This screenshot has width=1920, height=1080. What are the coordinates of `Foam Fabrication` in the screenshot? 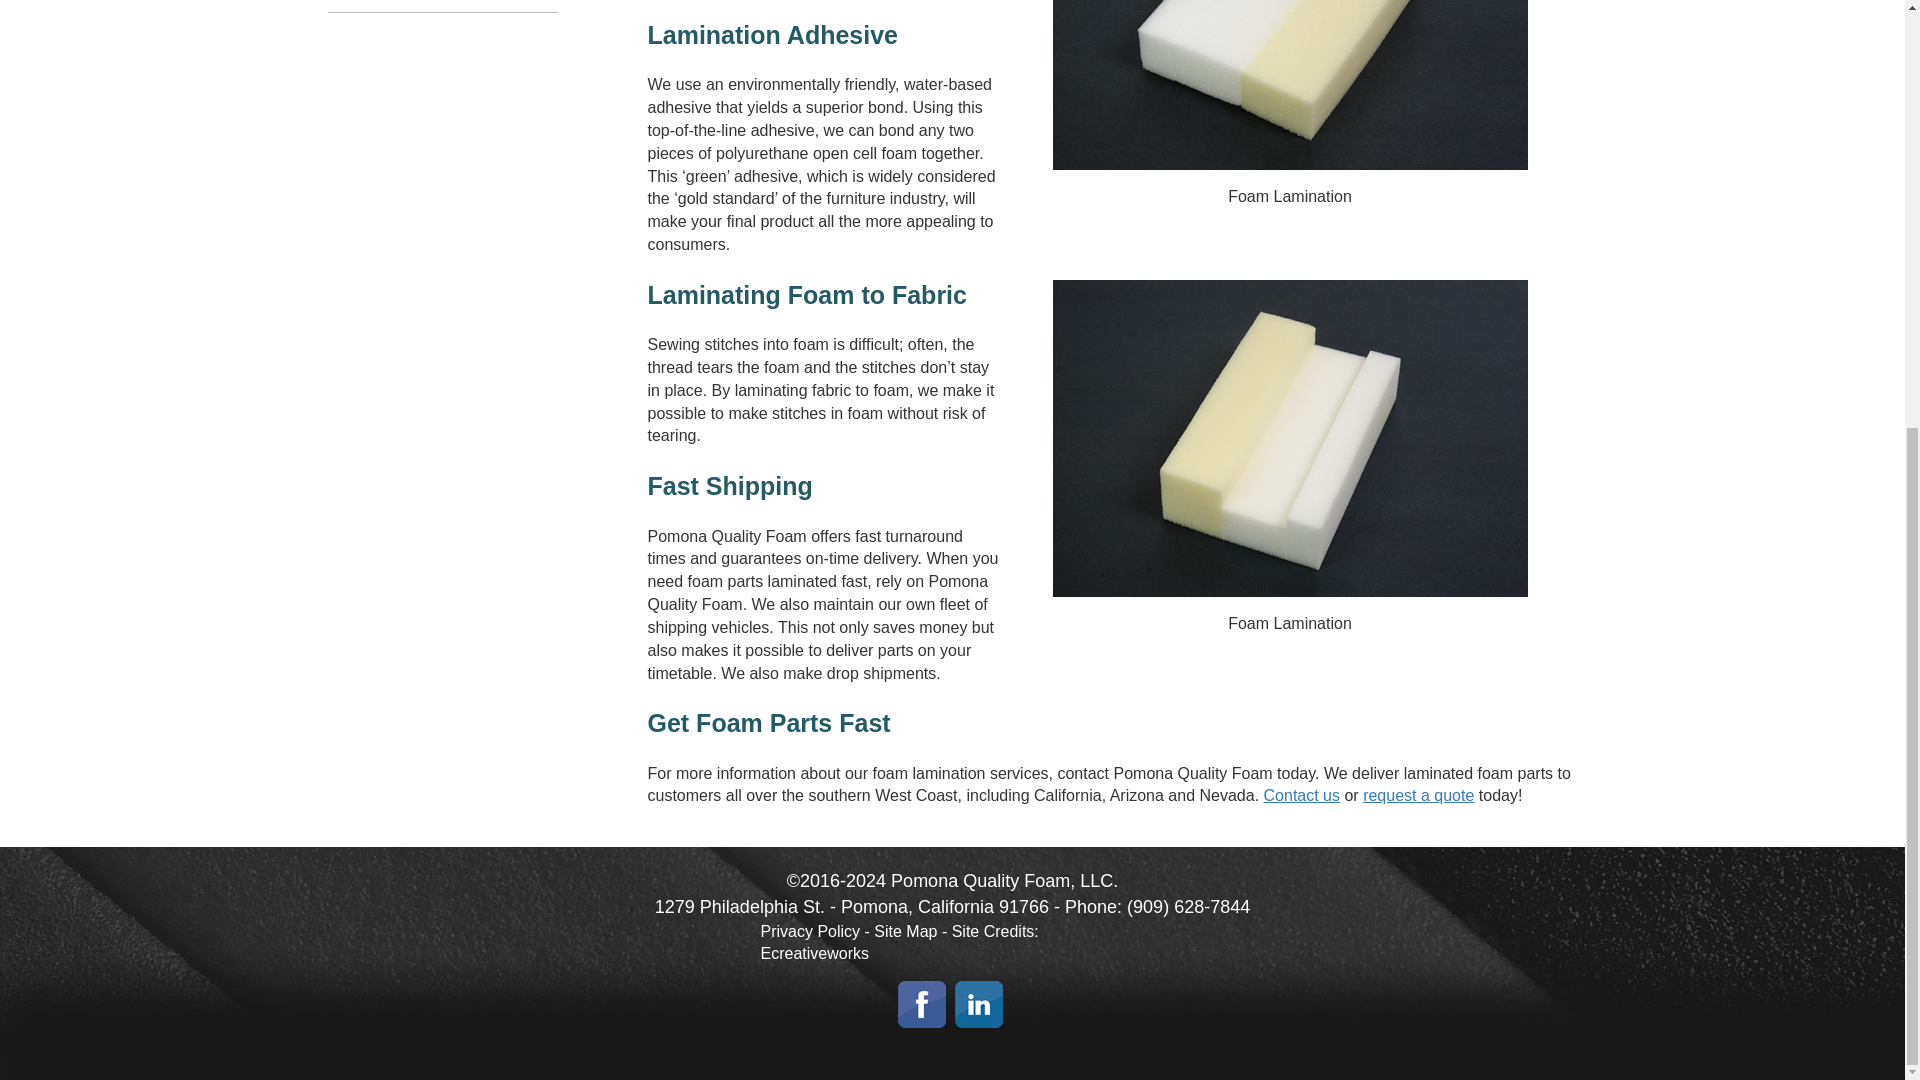 It's located at (1289, 84).